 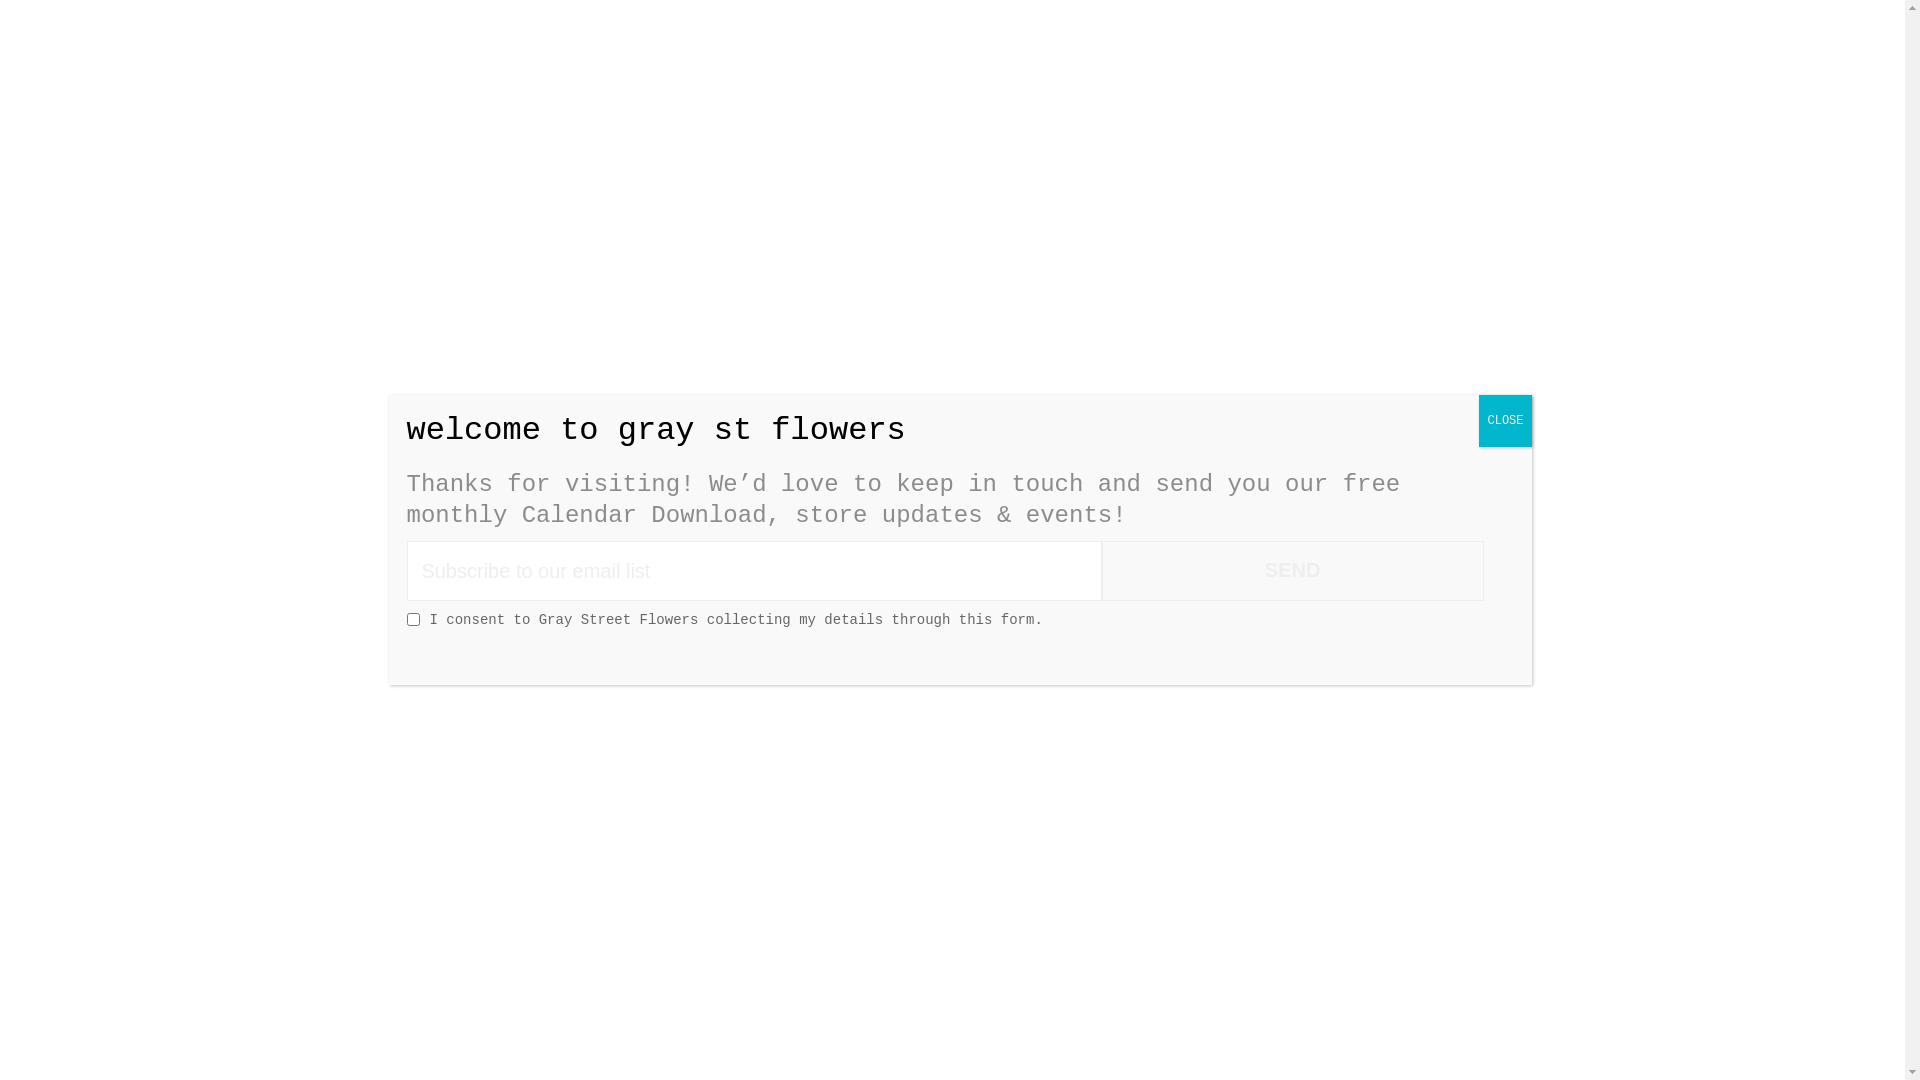 I want to click on SHOP ONLINE, so click(x=611, y=162).